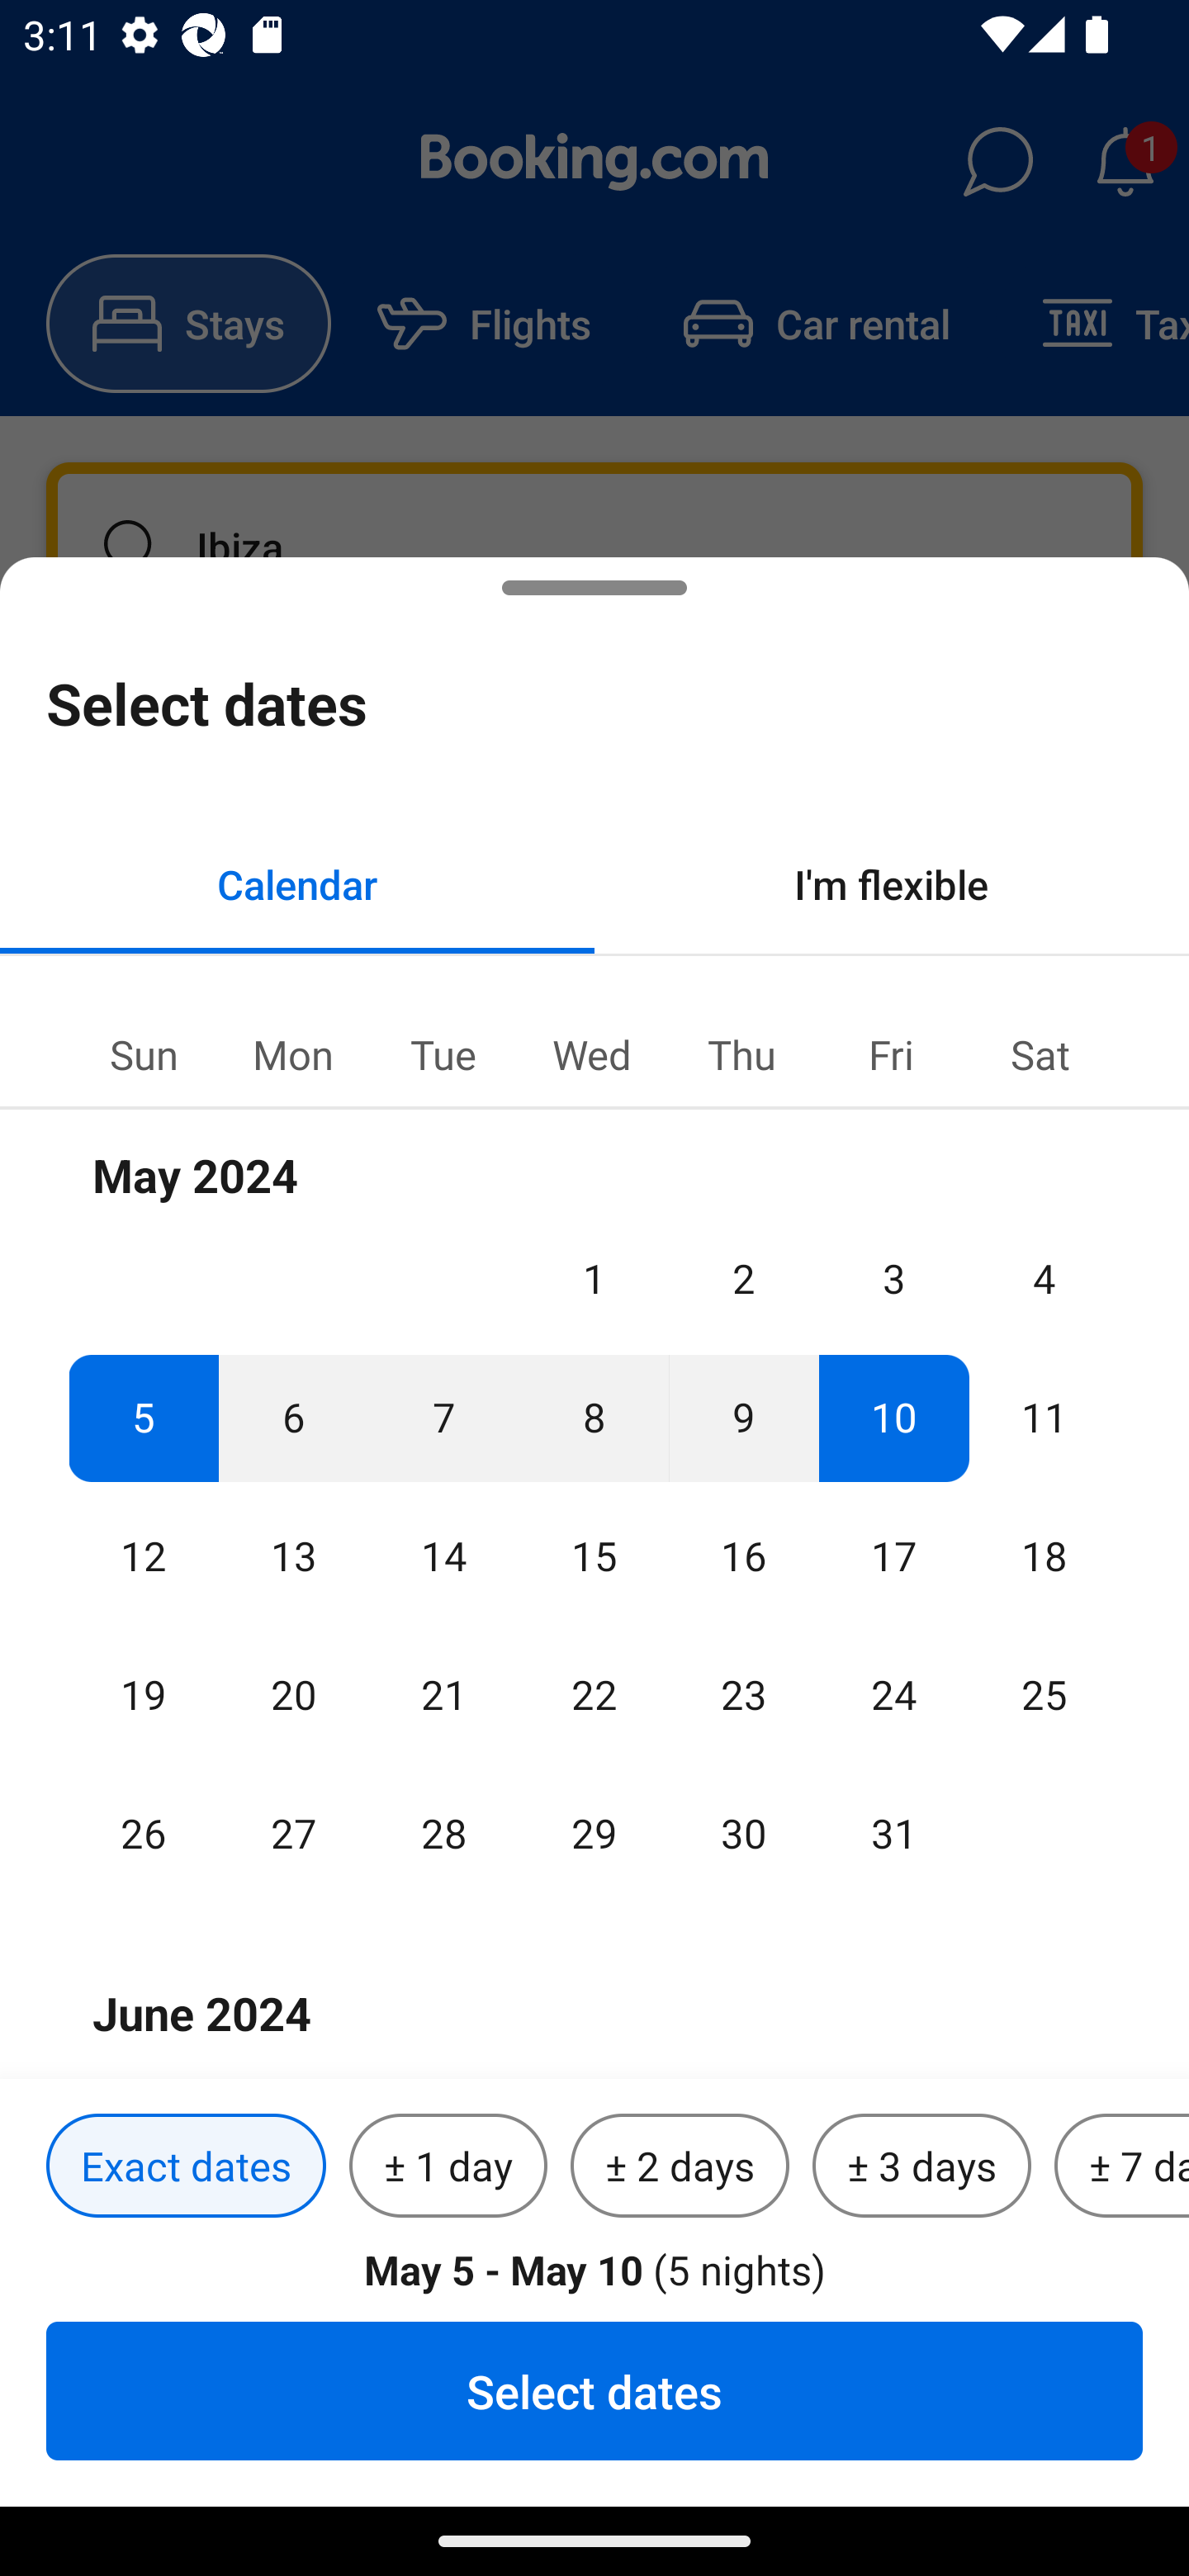 The image size is (1189, 2576). Describe the element at coordinates (921, 2166) in the screenshot. I see `± 3 days` at that location.